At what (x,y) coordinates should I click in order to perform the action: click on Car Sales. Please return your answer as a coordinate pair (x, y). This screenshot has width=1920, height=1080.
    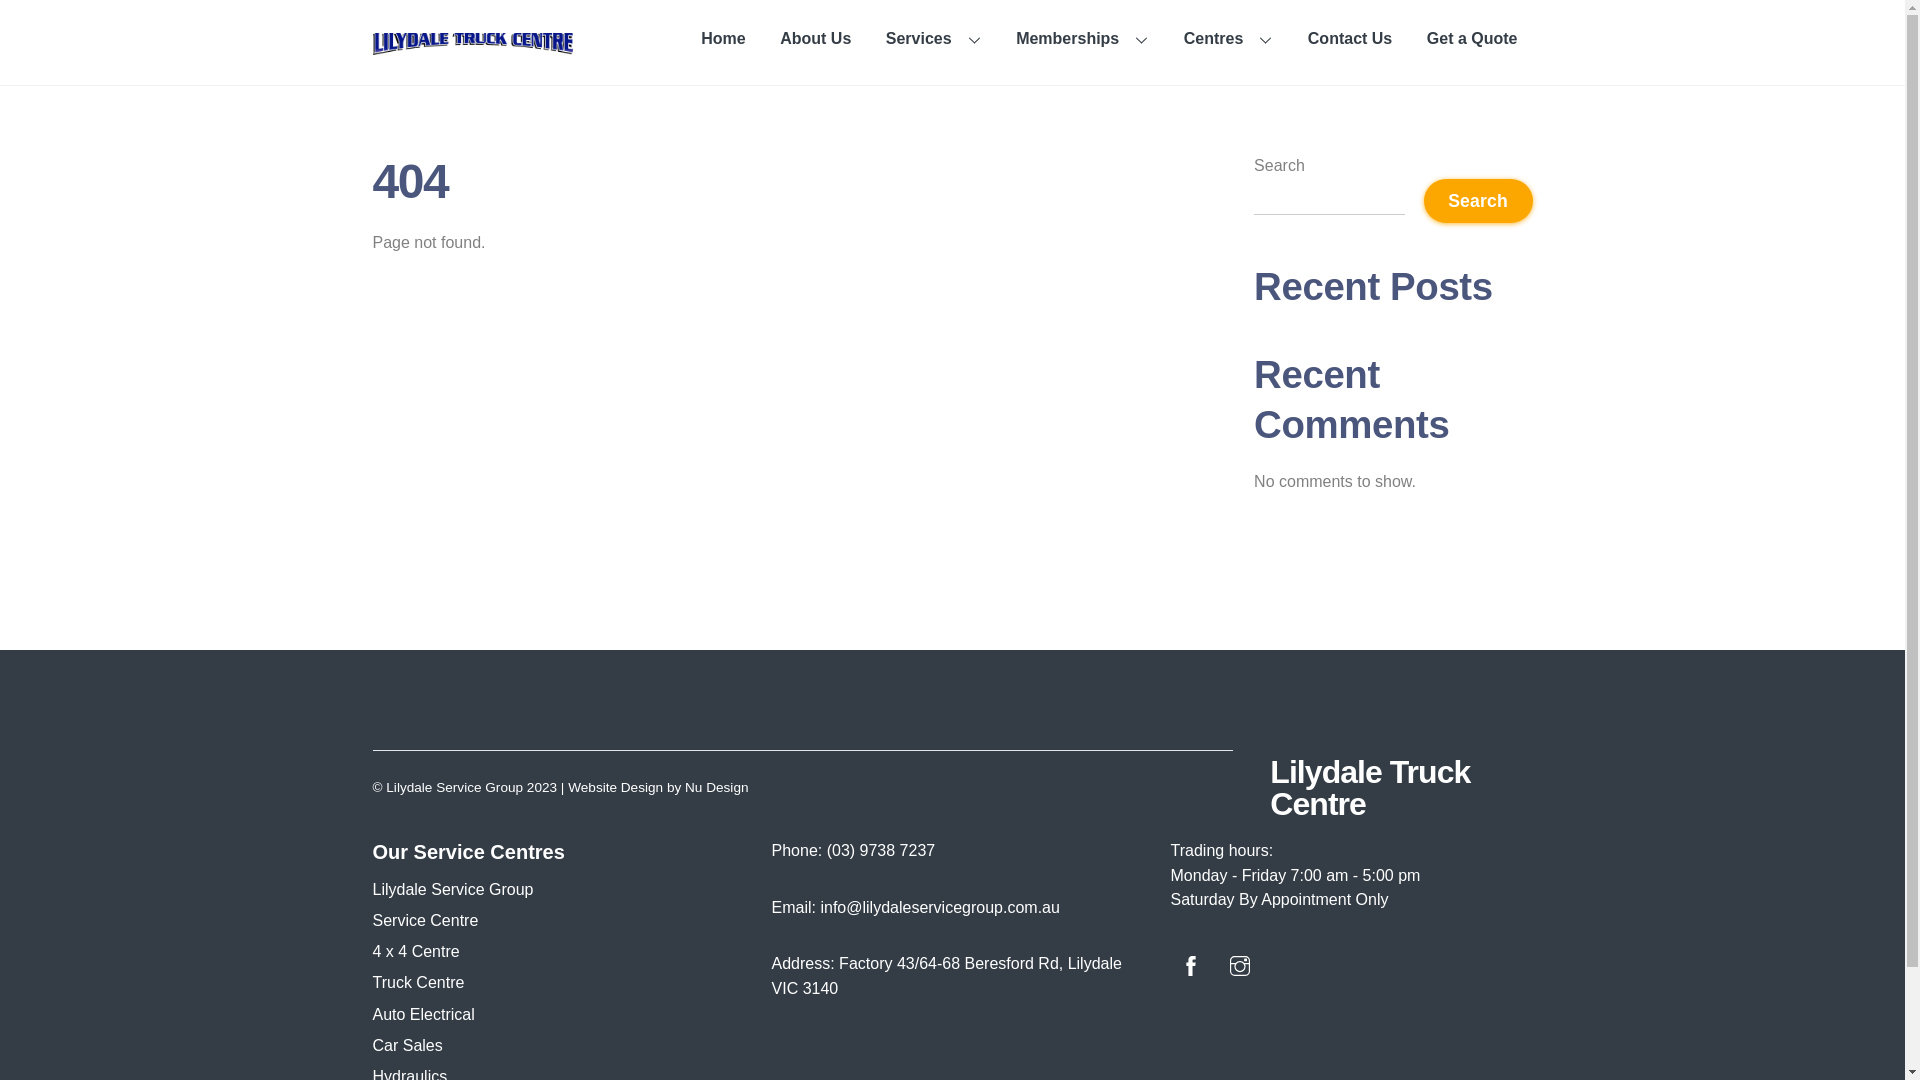
    Looking at the image, I should click on (407, 1046).